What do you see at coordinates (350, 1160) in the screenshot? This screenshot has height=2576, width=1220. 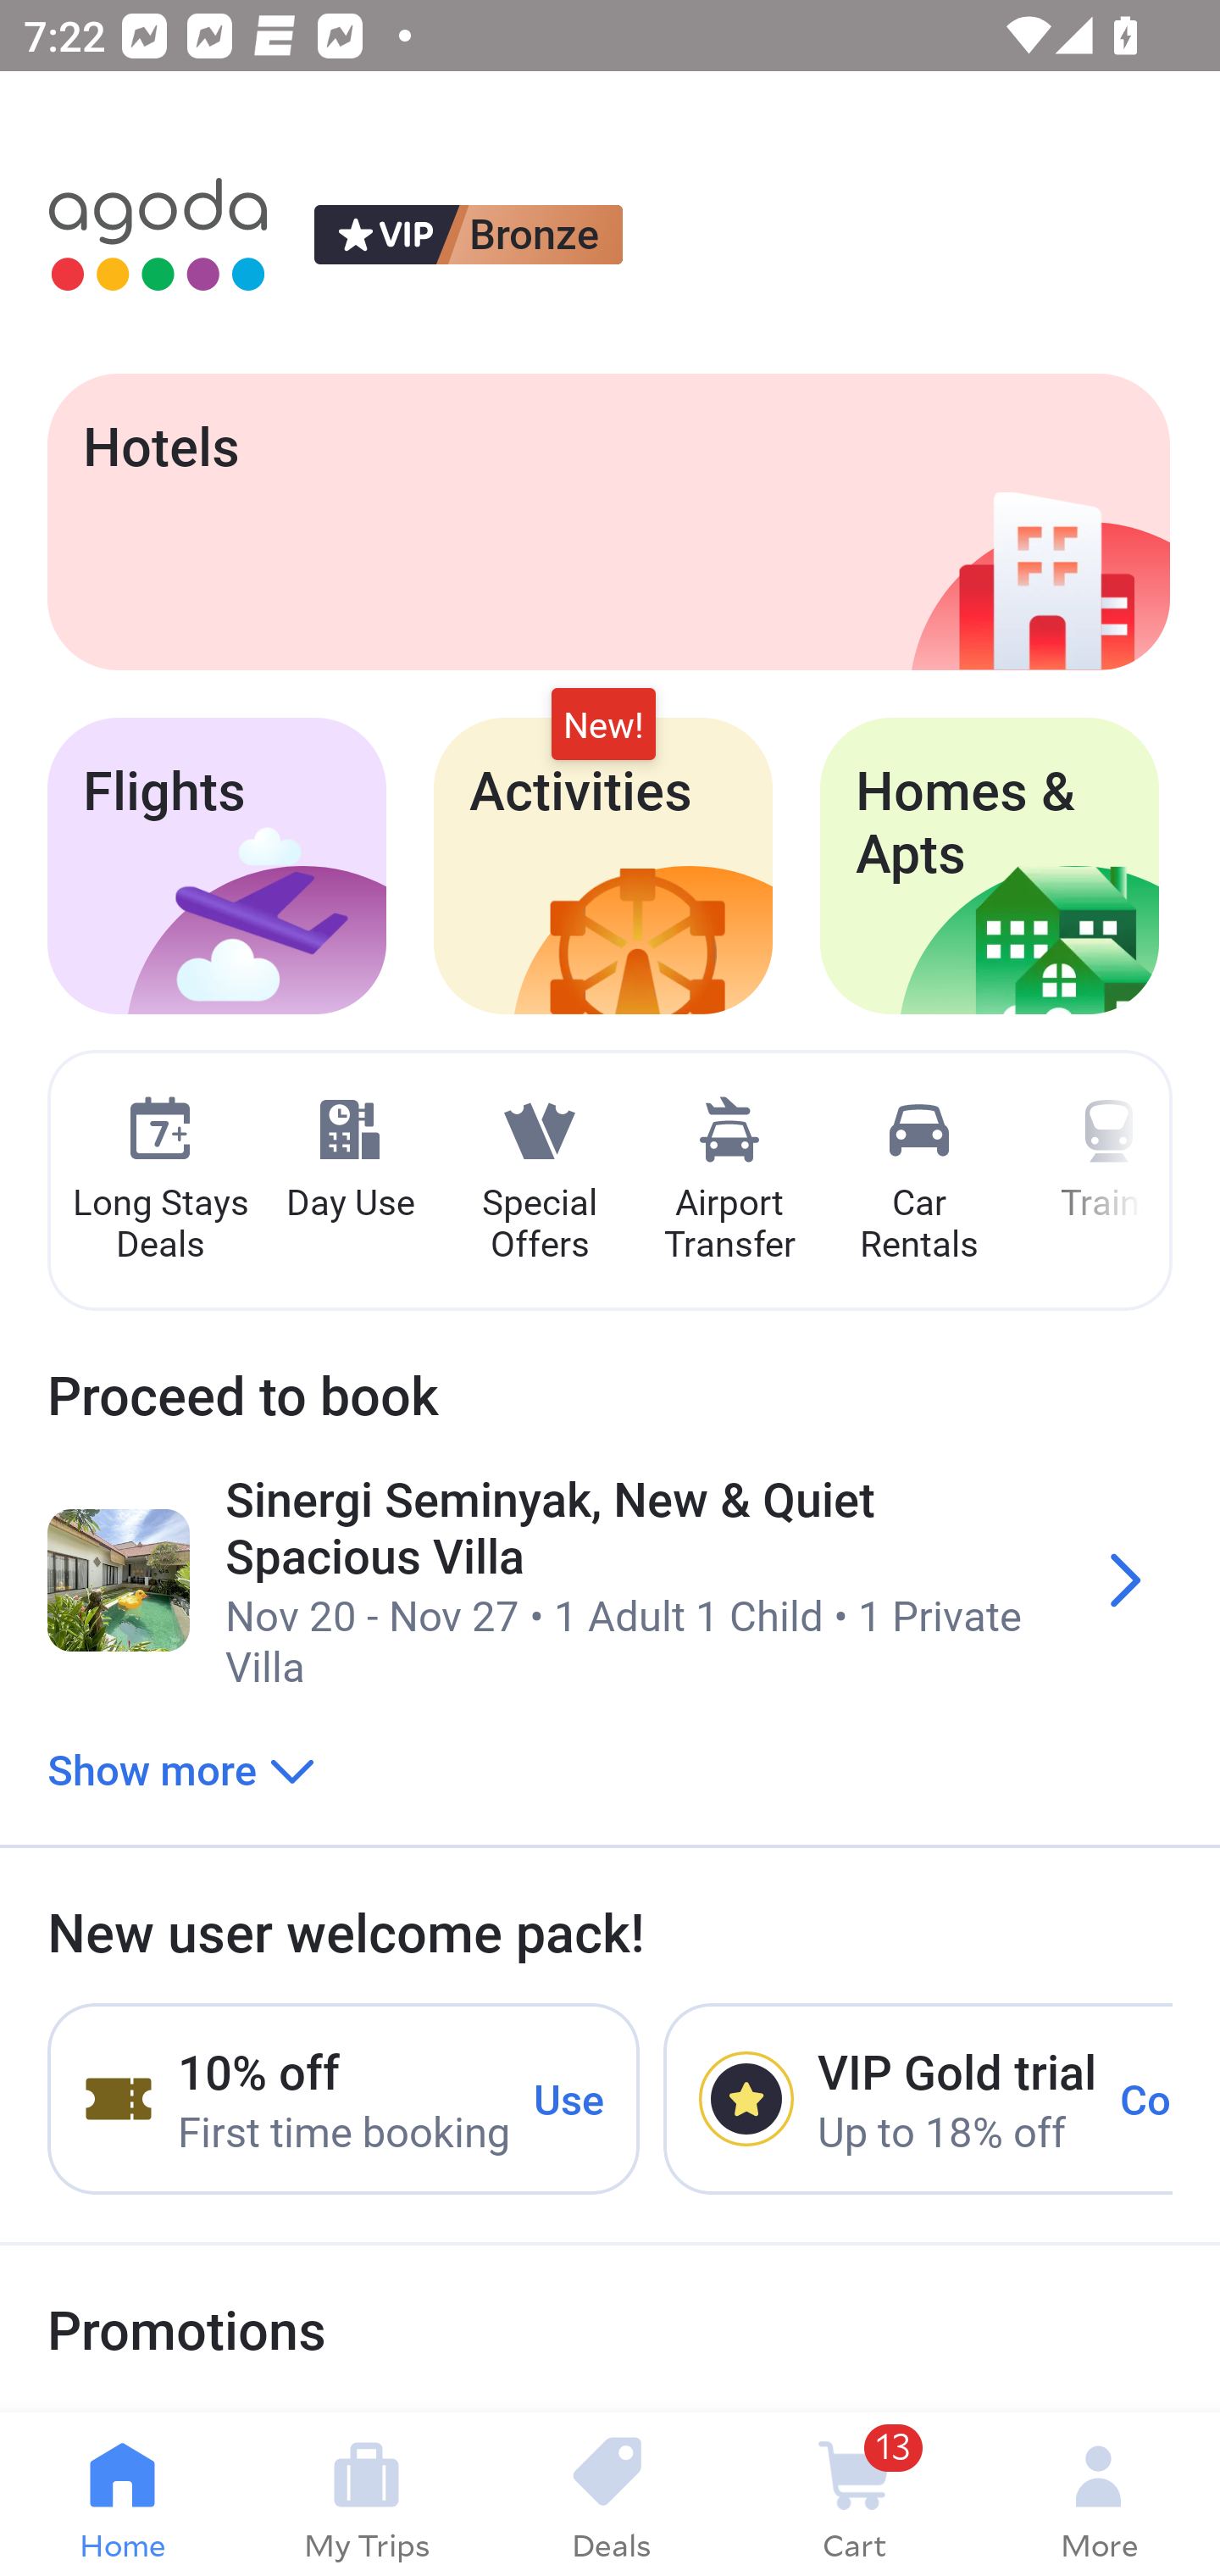 I see `Day Use` at bounding box center [350, 1160].